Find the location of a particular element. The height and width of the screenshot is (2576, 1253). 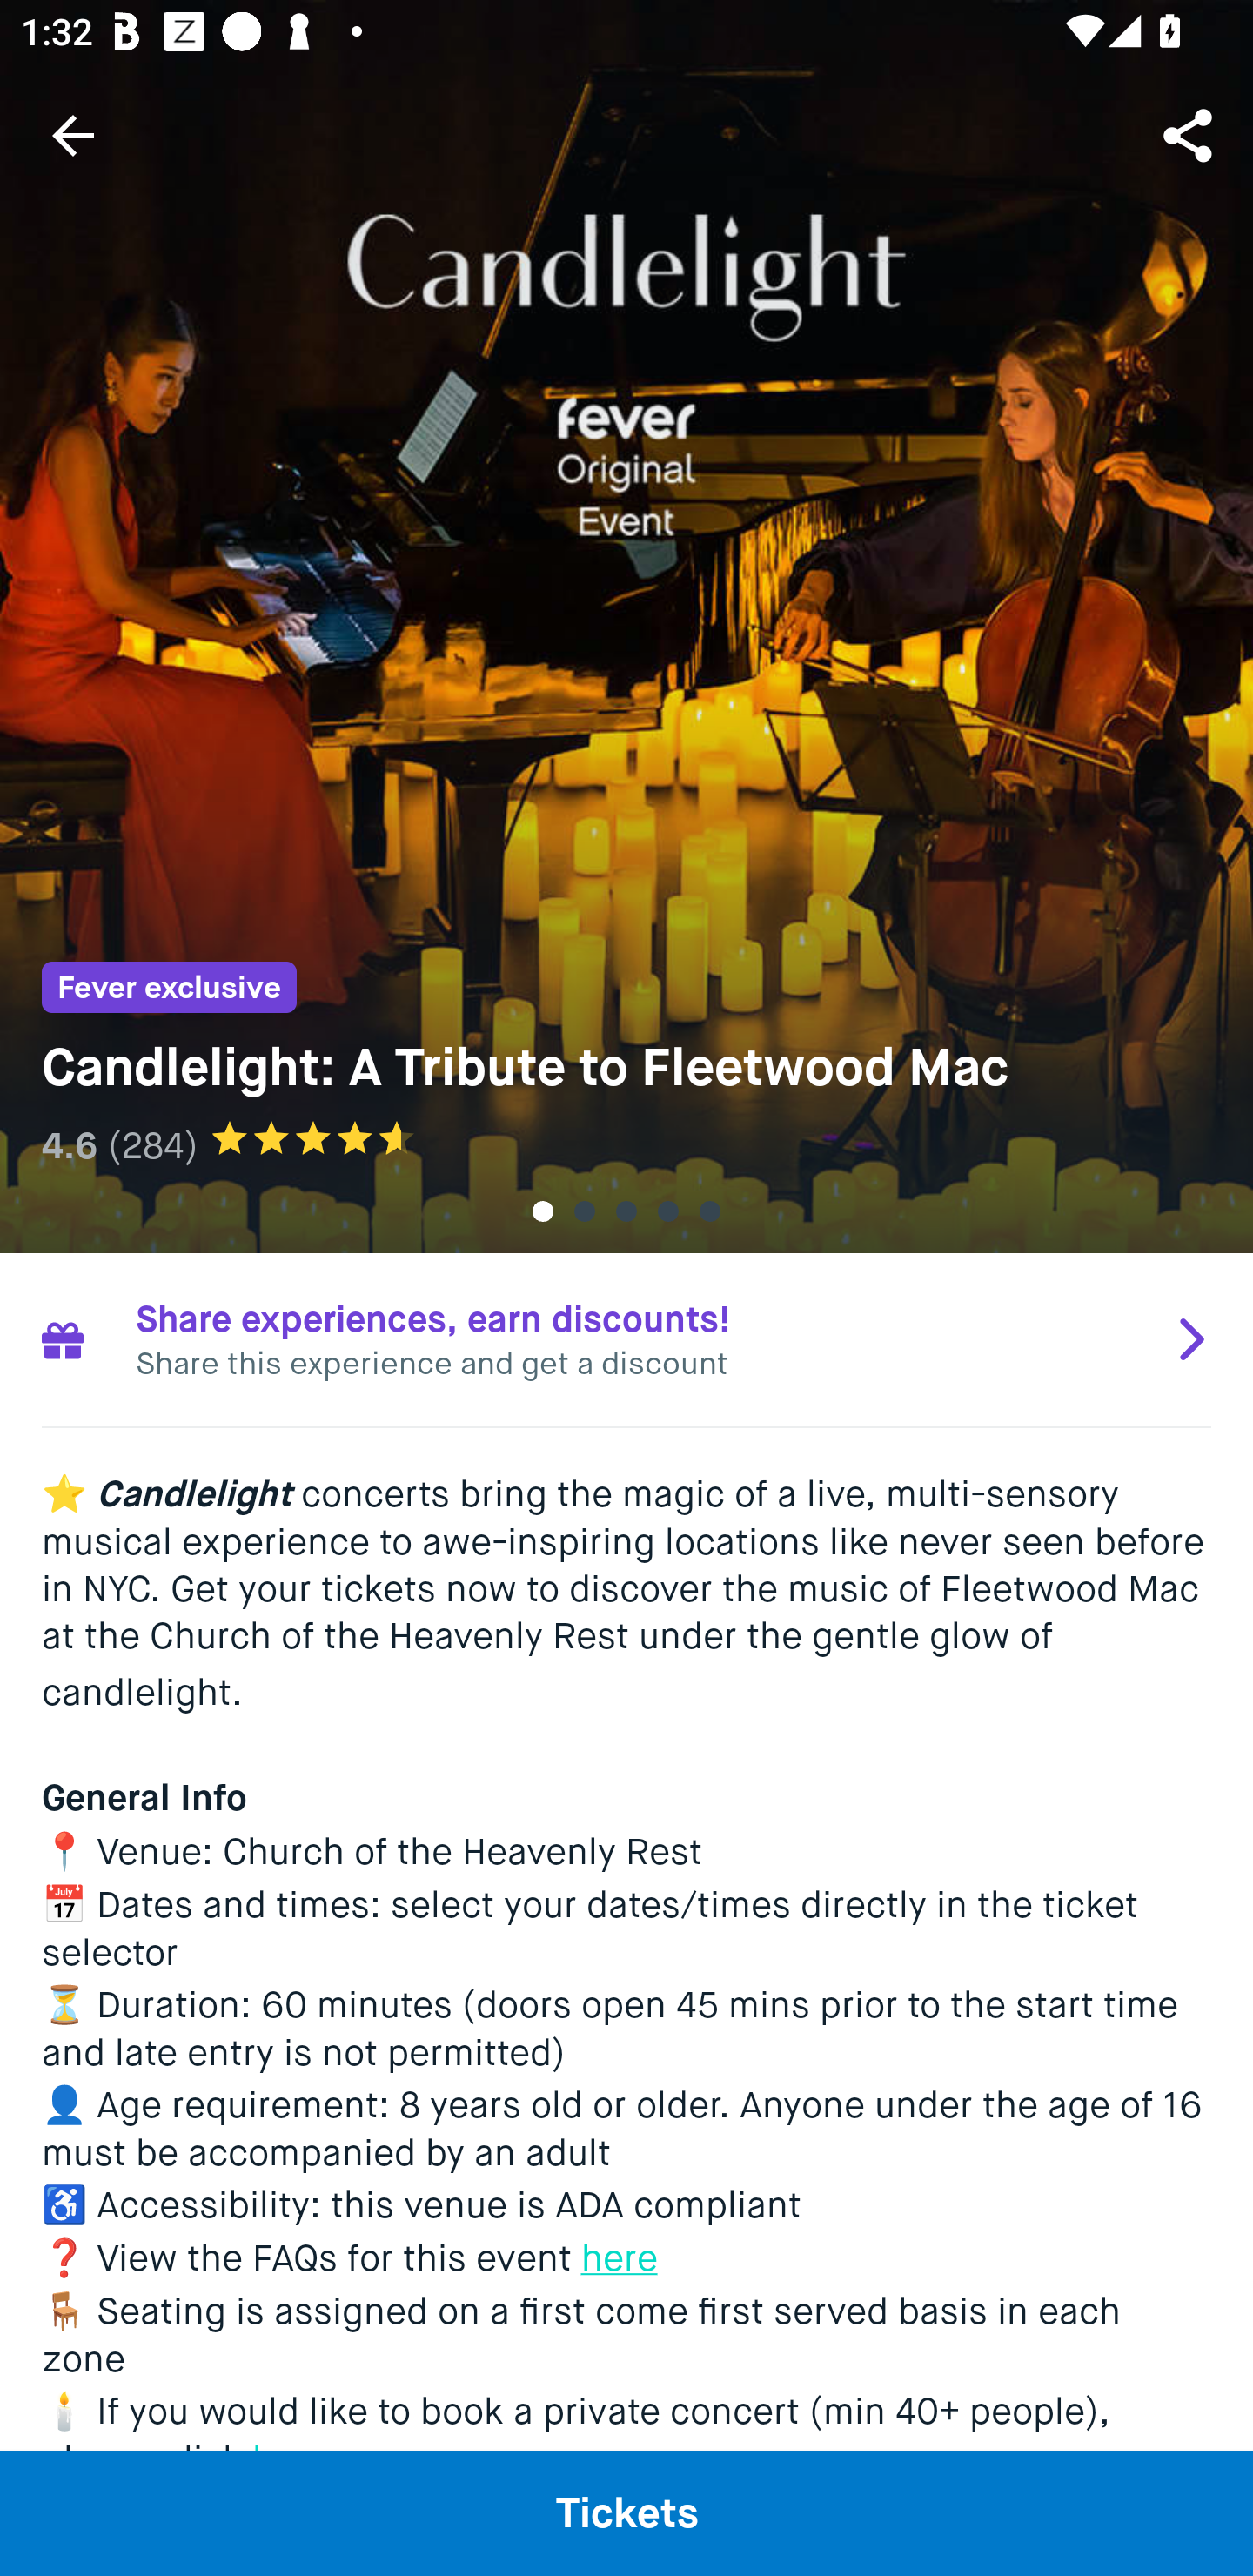

Tickets is located at coordinates (626, 2512).